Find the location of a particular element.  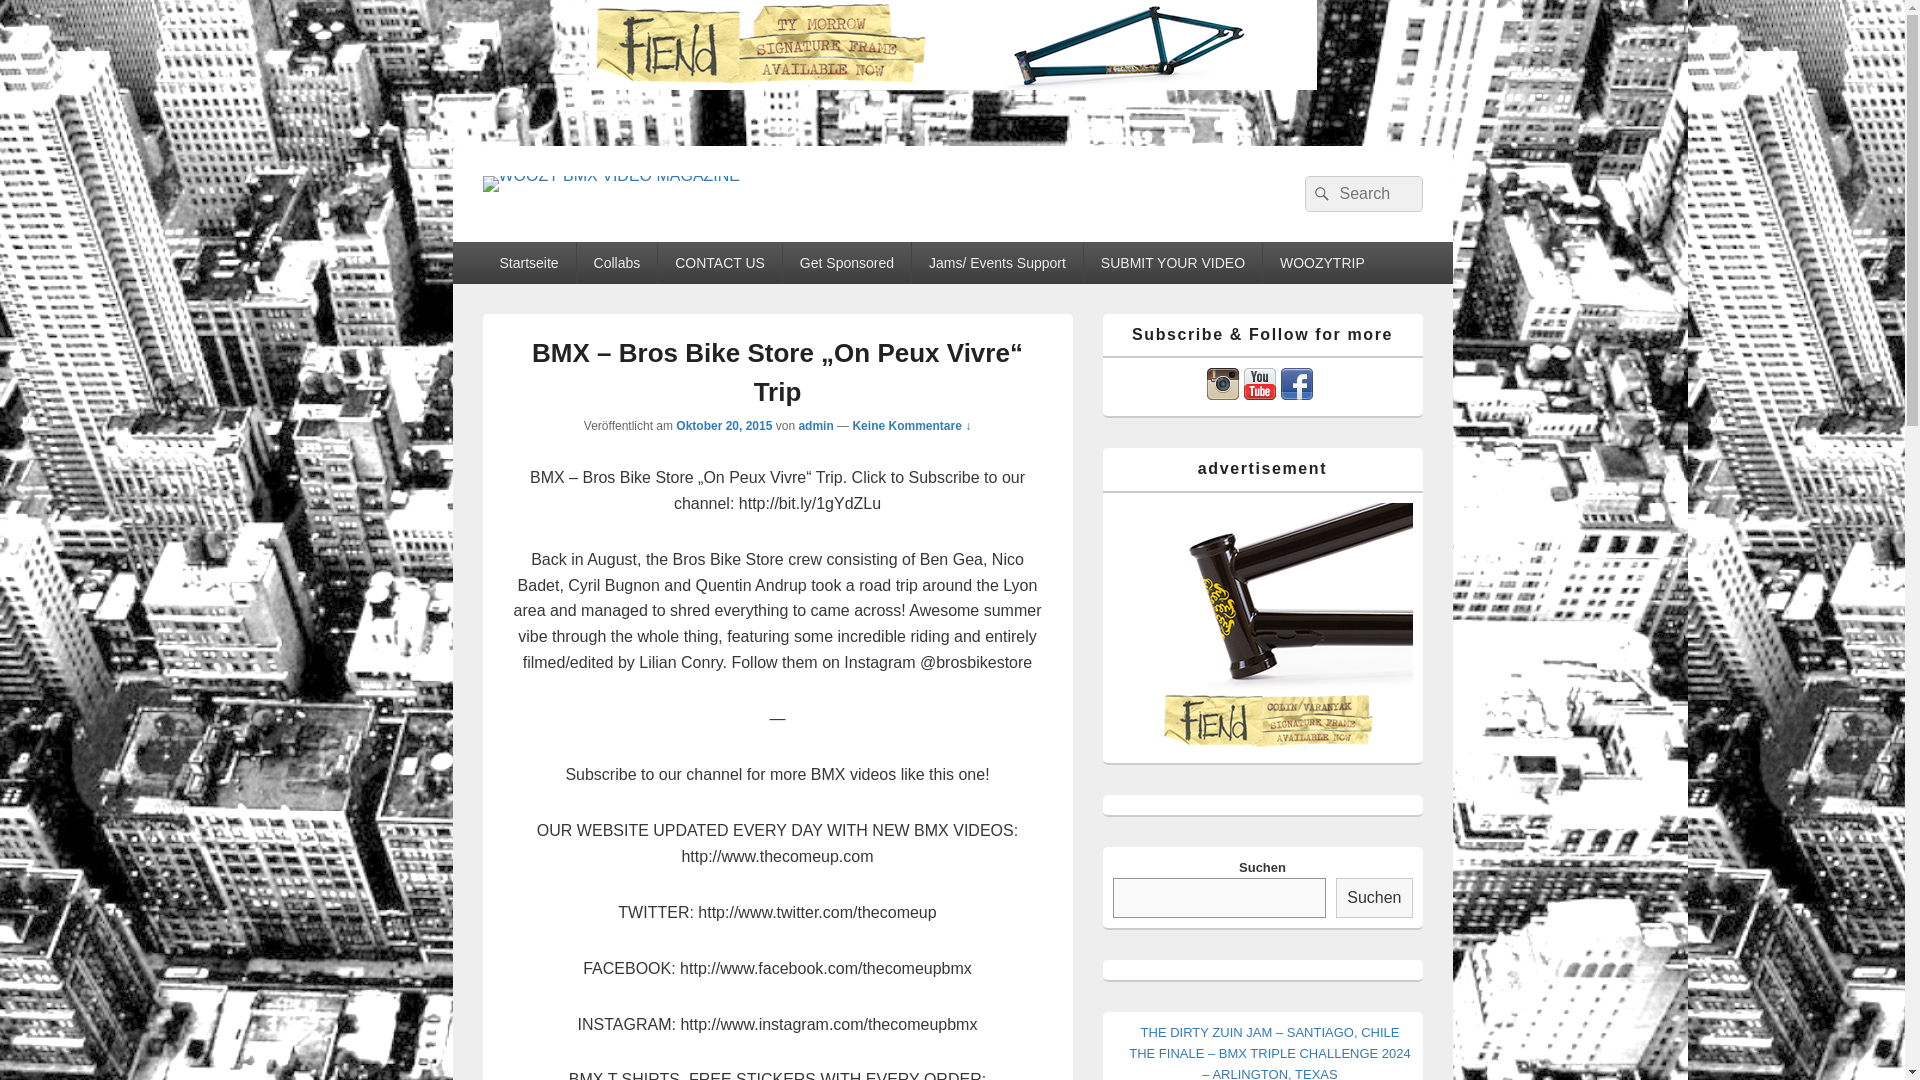

WOOZYTRIP is located at coordinates (1322, 262).